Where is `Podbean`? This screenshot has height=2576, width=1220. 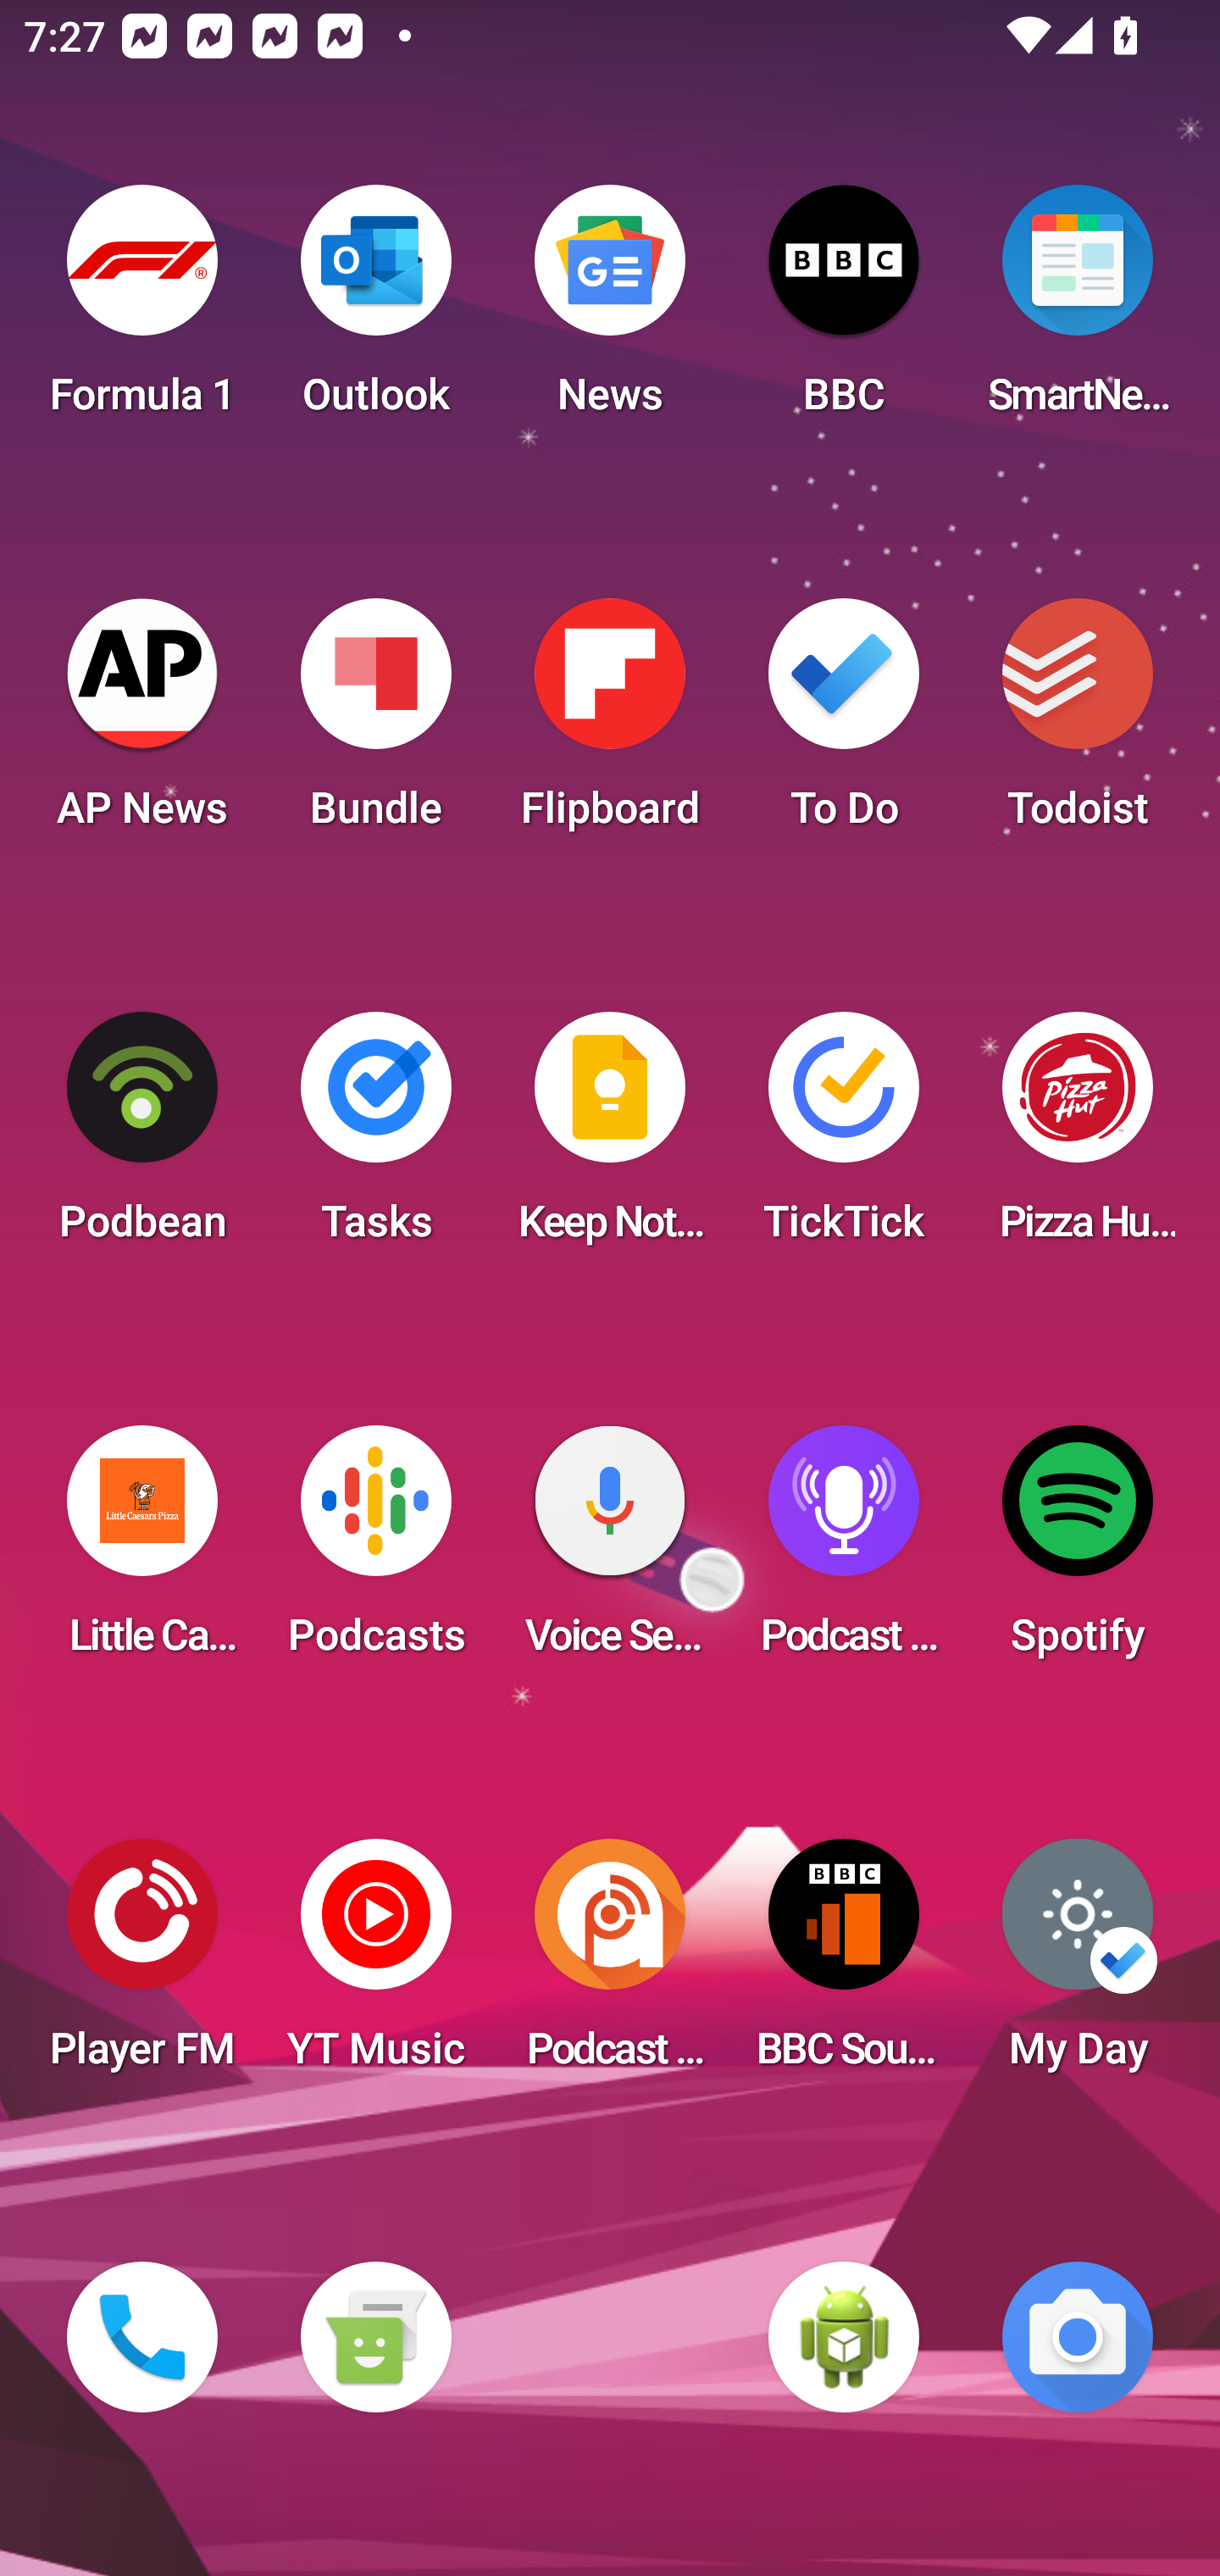
Podbean is located at coordinates (142, 1137).